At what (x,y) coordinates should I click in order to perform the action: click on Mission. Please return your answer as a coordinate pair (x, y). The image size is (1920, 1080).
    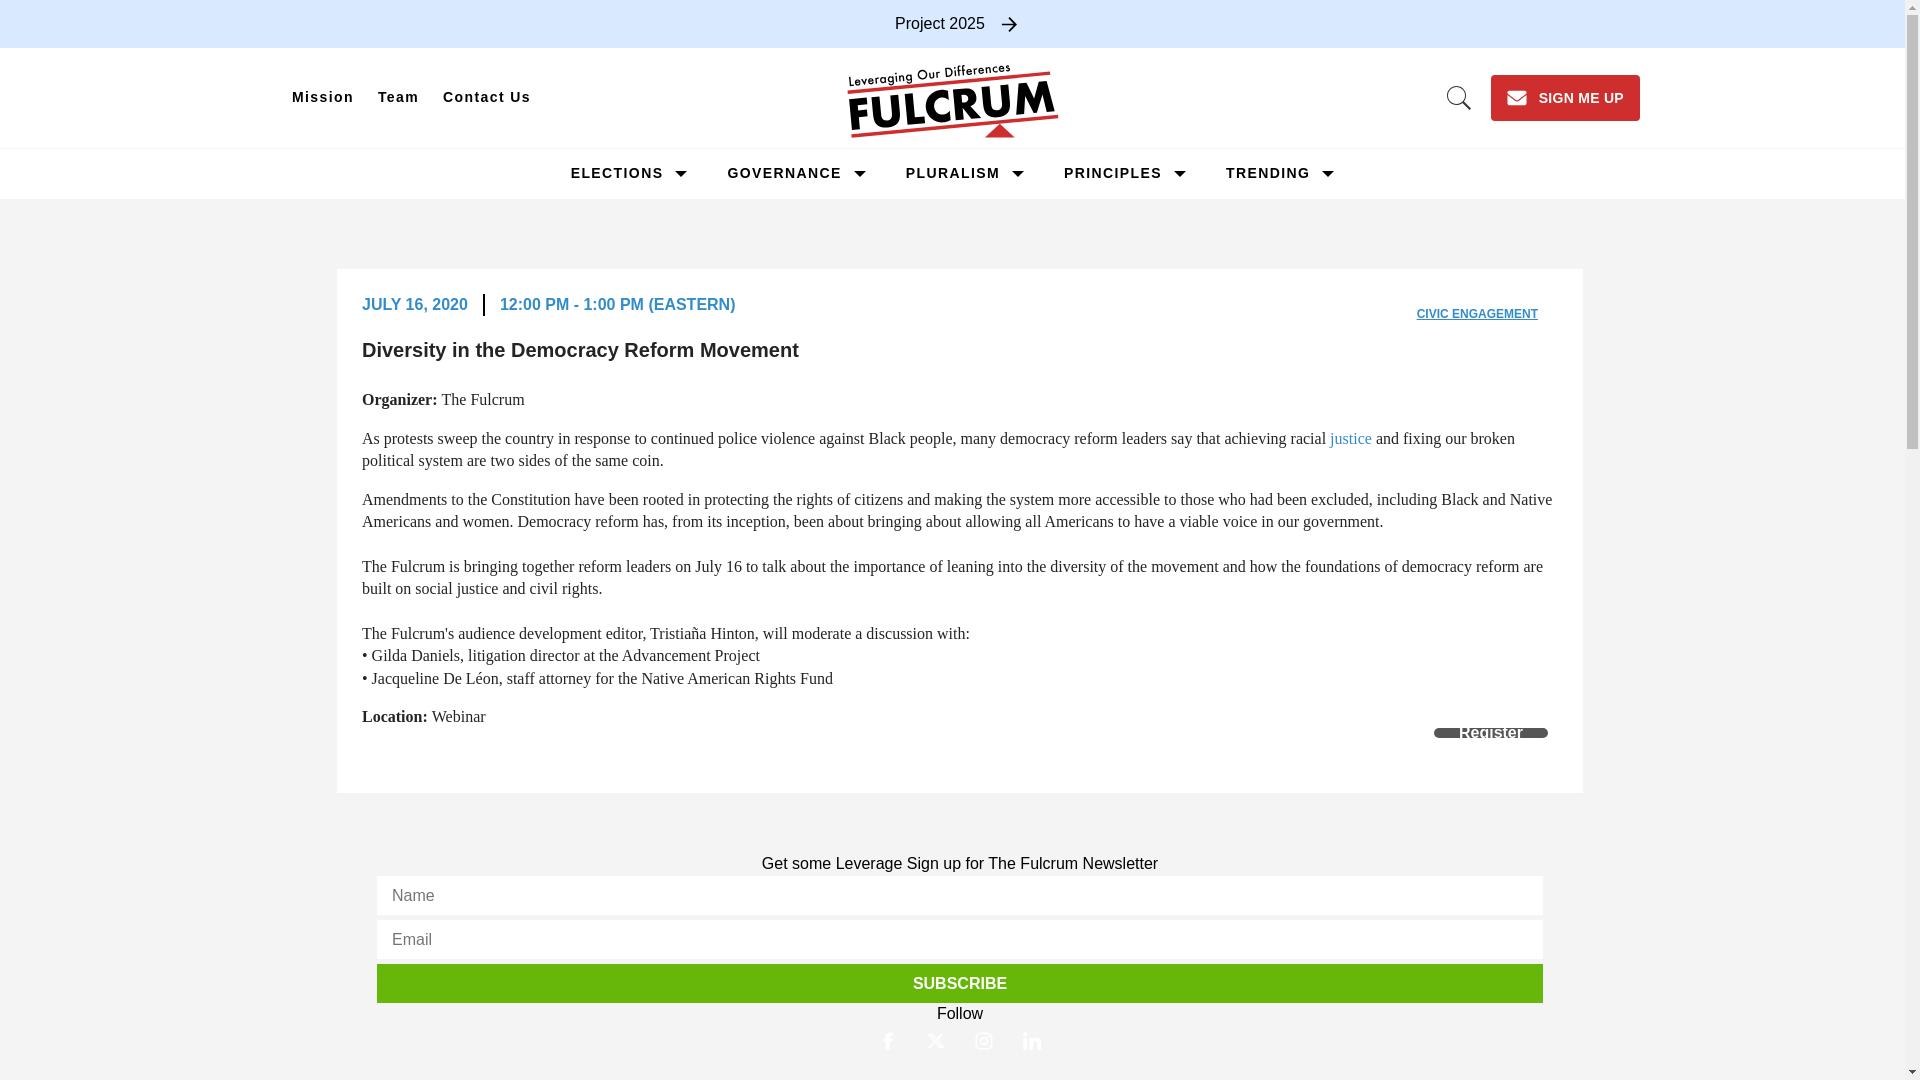
    Looking at the image, I should click on (323, 98).